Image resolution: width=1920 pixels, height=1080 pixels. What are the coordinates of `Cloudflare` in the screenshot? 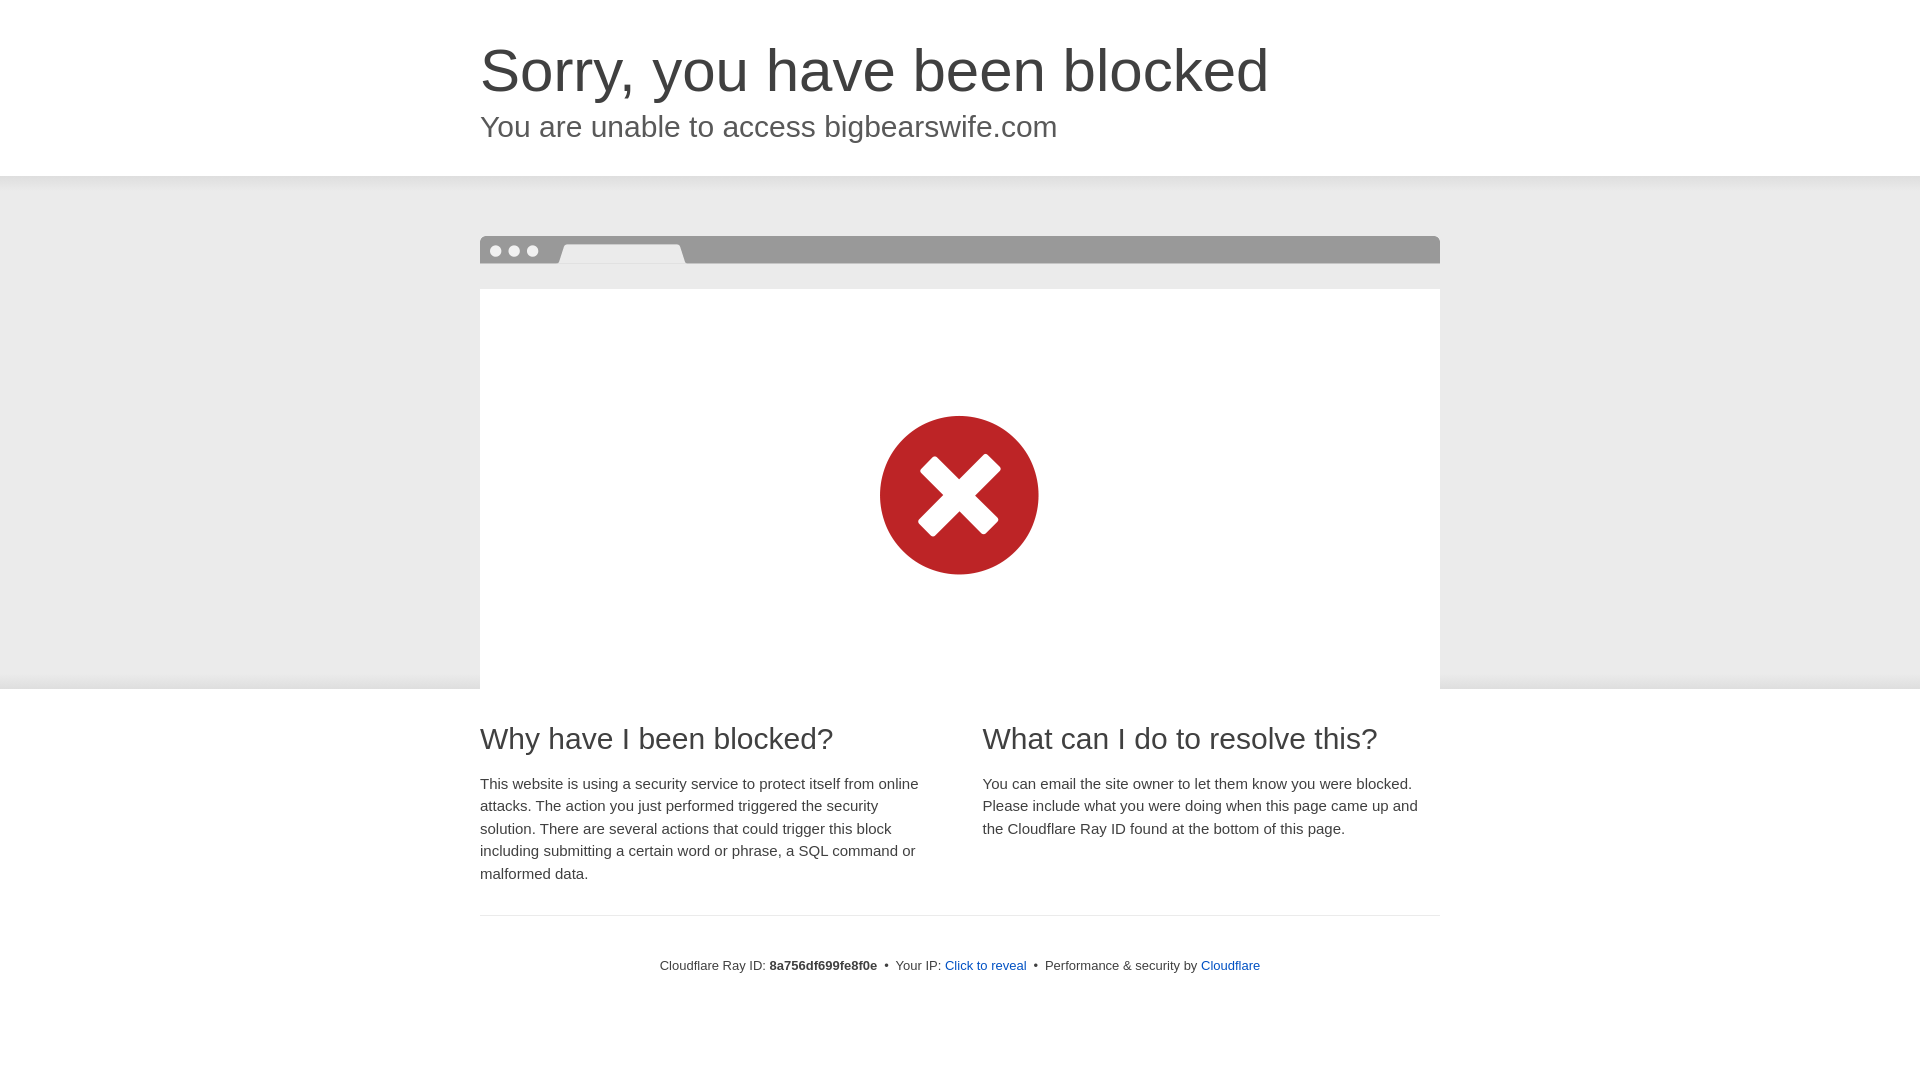 It's located at (1230, 965).